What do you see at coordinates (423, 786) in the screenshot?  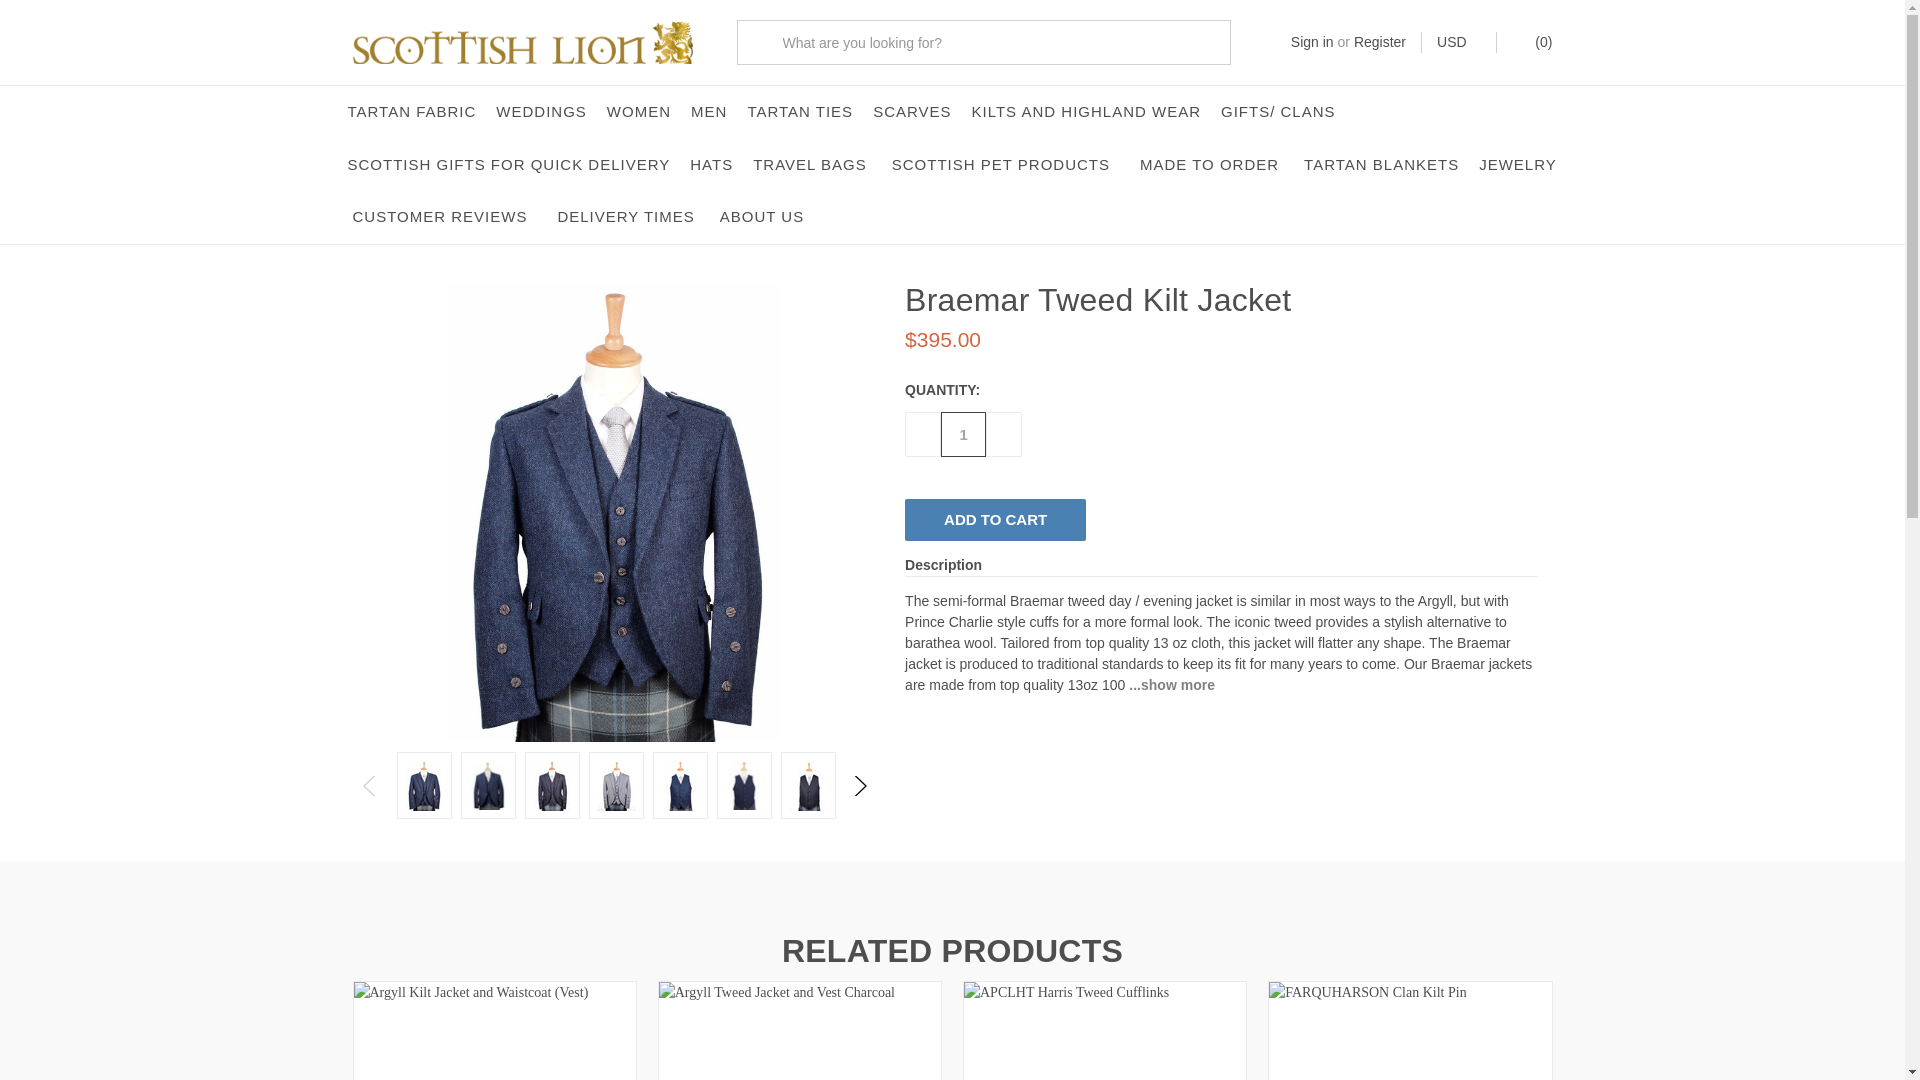 I see `Braemar Tweed Kilt Jacket and Waistcoat - Lomond Blue Tweed` at bounding box center [423, 786].